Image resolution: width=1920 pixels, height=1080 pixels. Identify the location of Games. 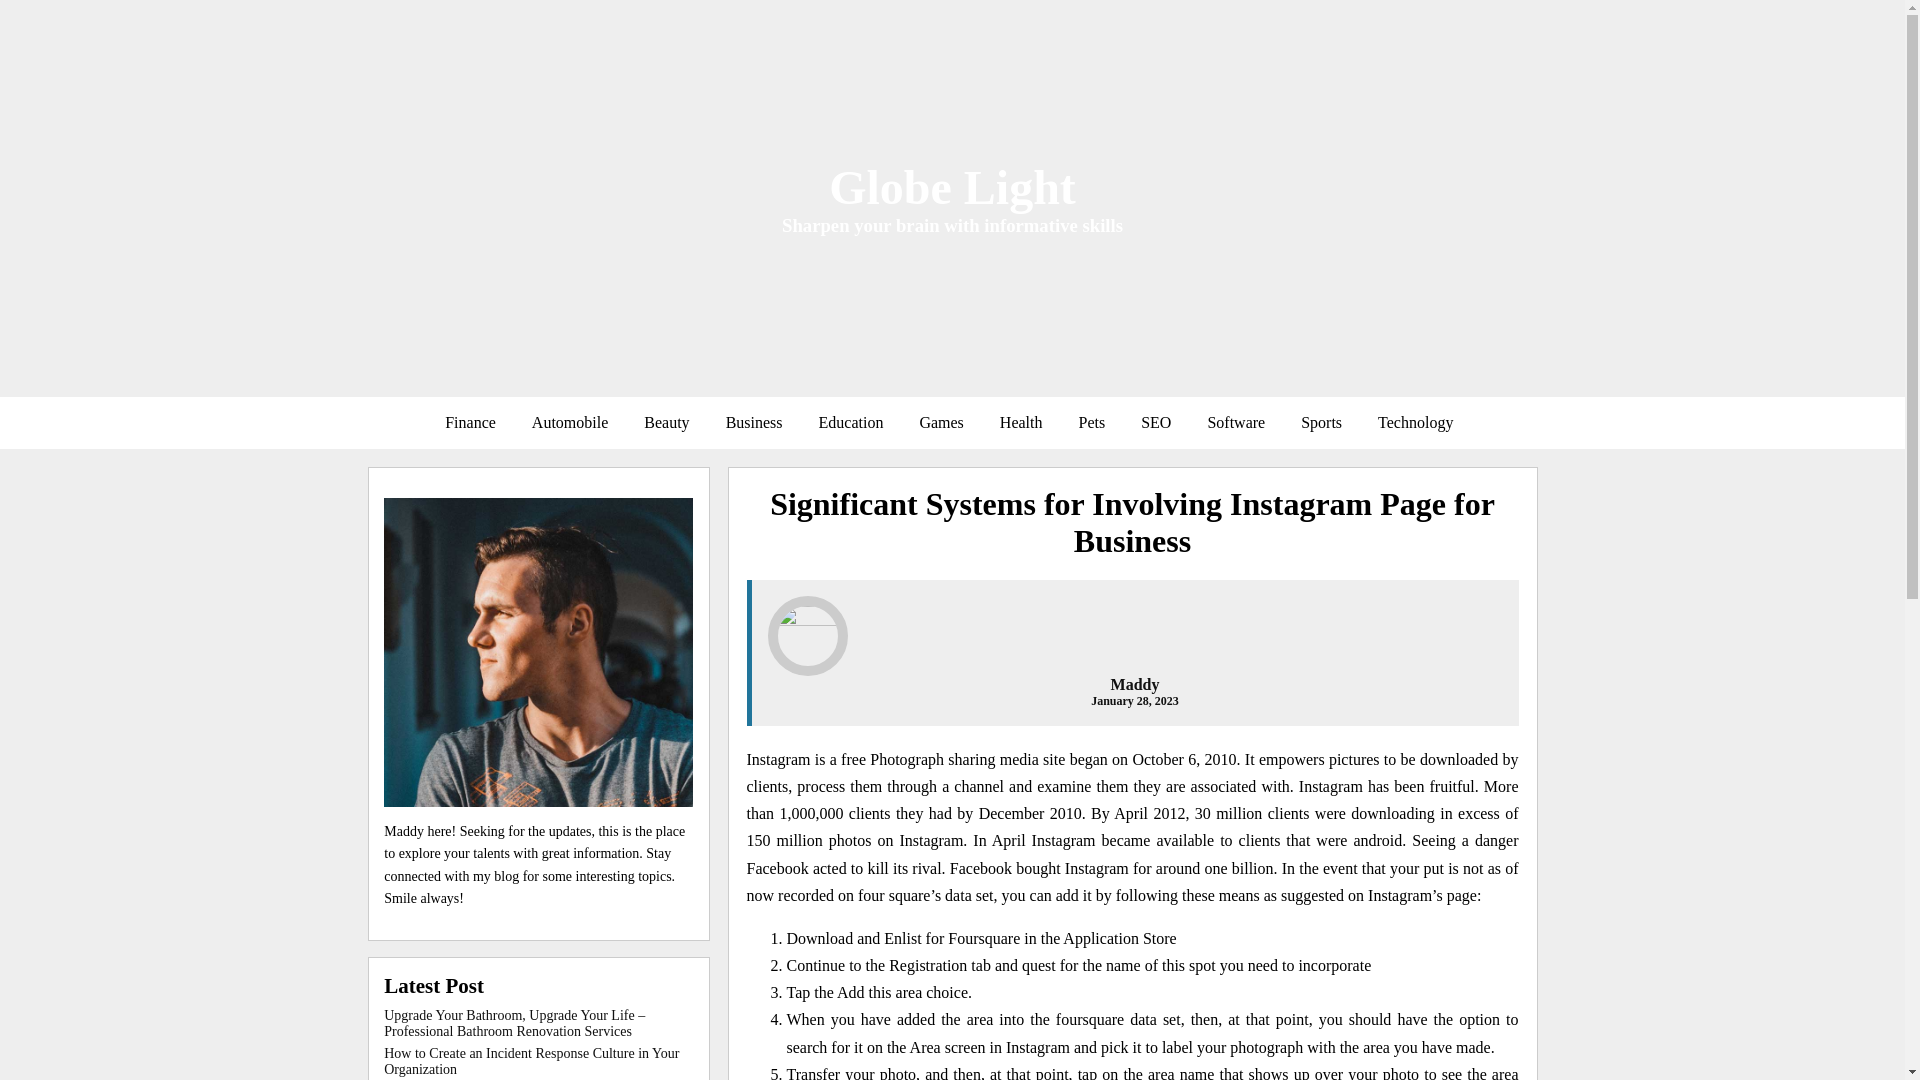
(940, 422).